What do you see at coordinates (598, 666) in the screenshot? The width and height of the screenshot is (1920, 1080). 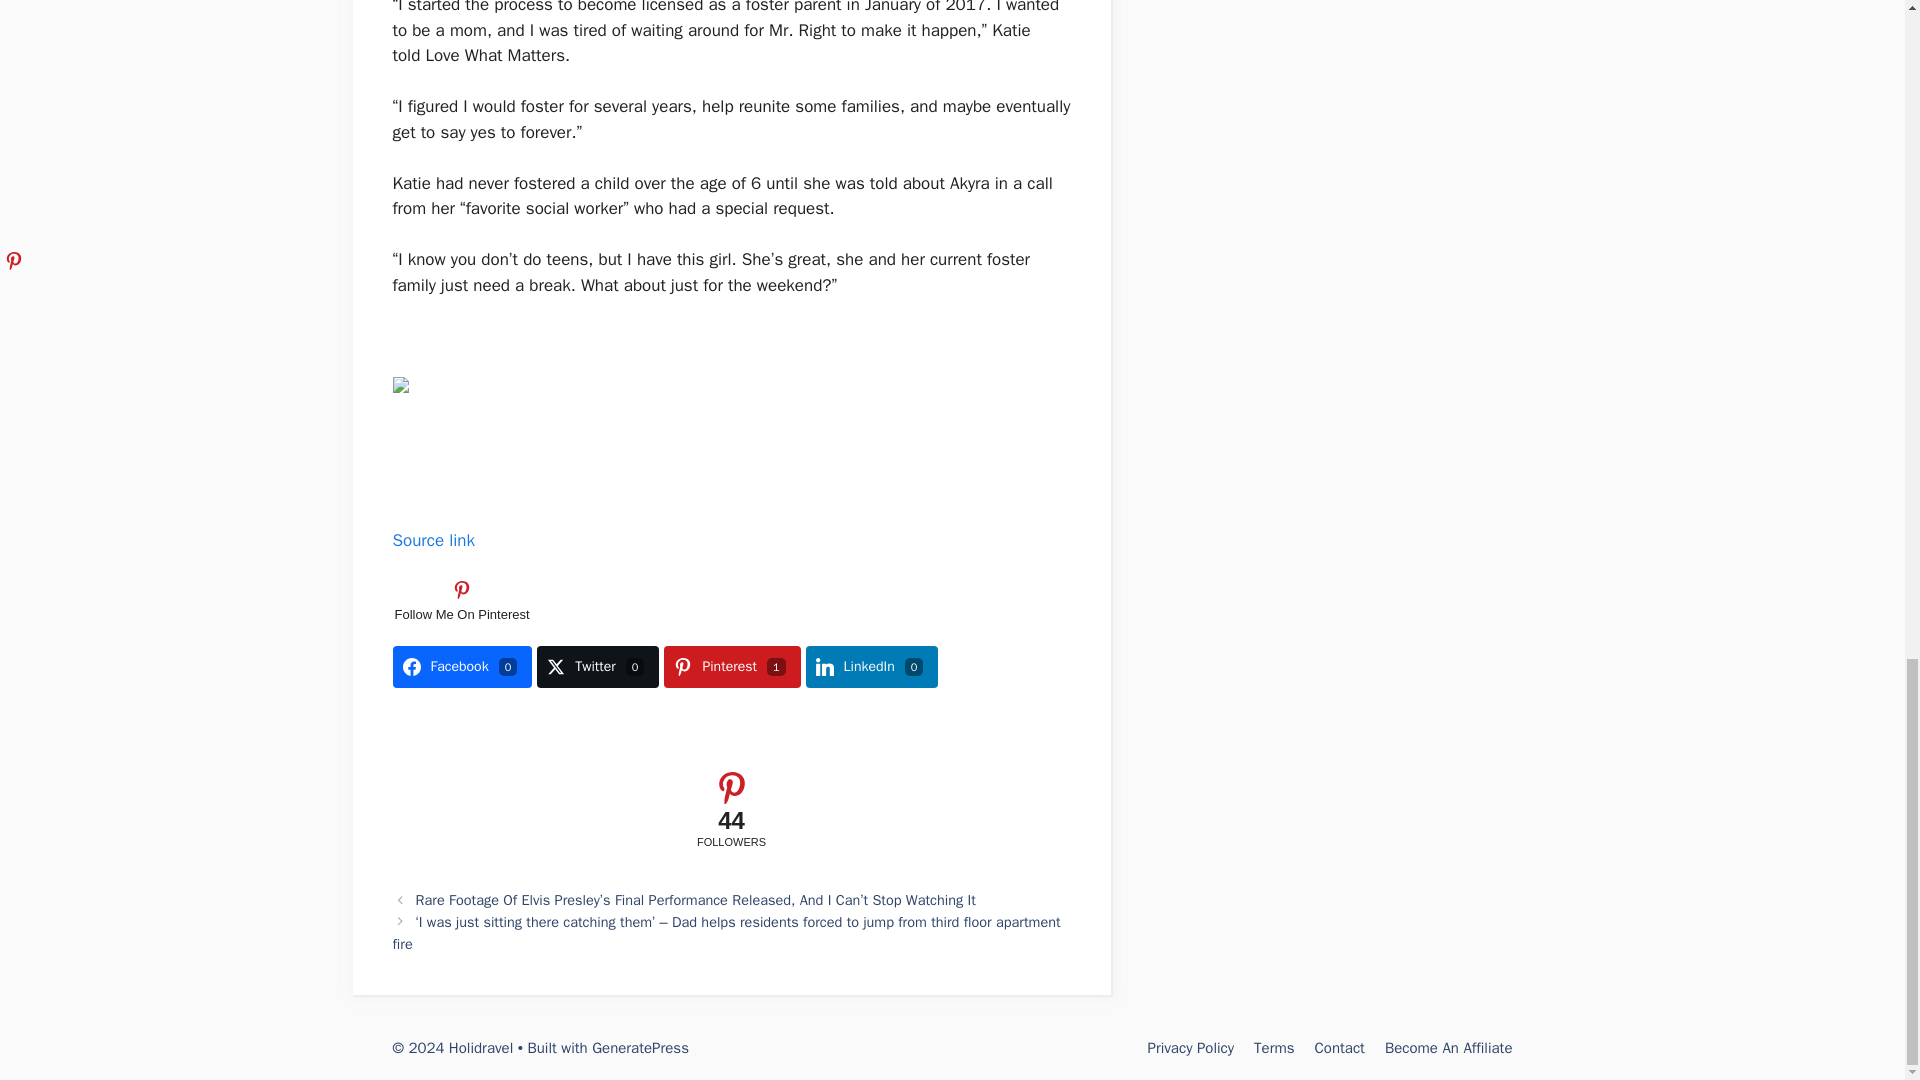 I see `Twitter0` at bounding box center [598, 666].